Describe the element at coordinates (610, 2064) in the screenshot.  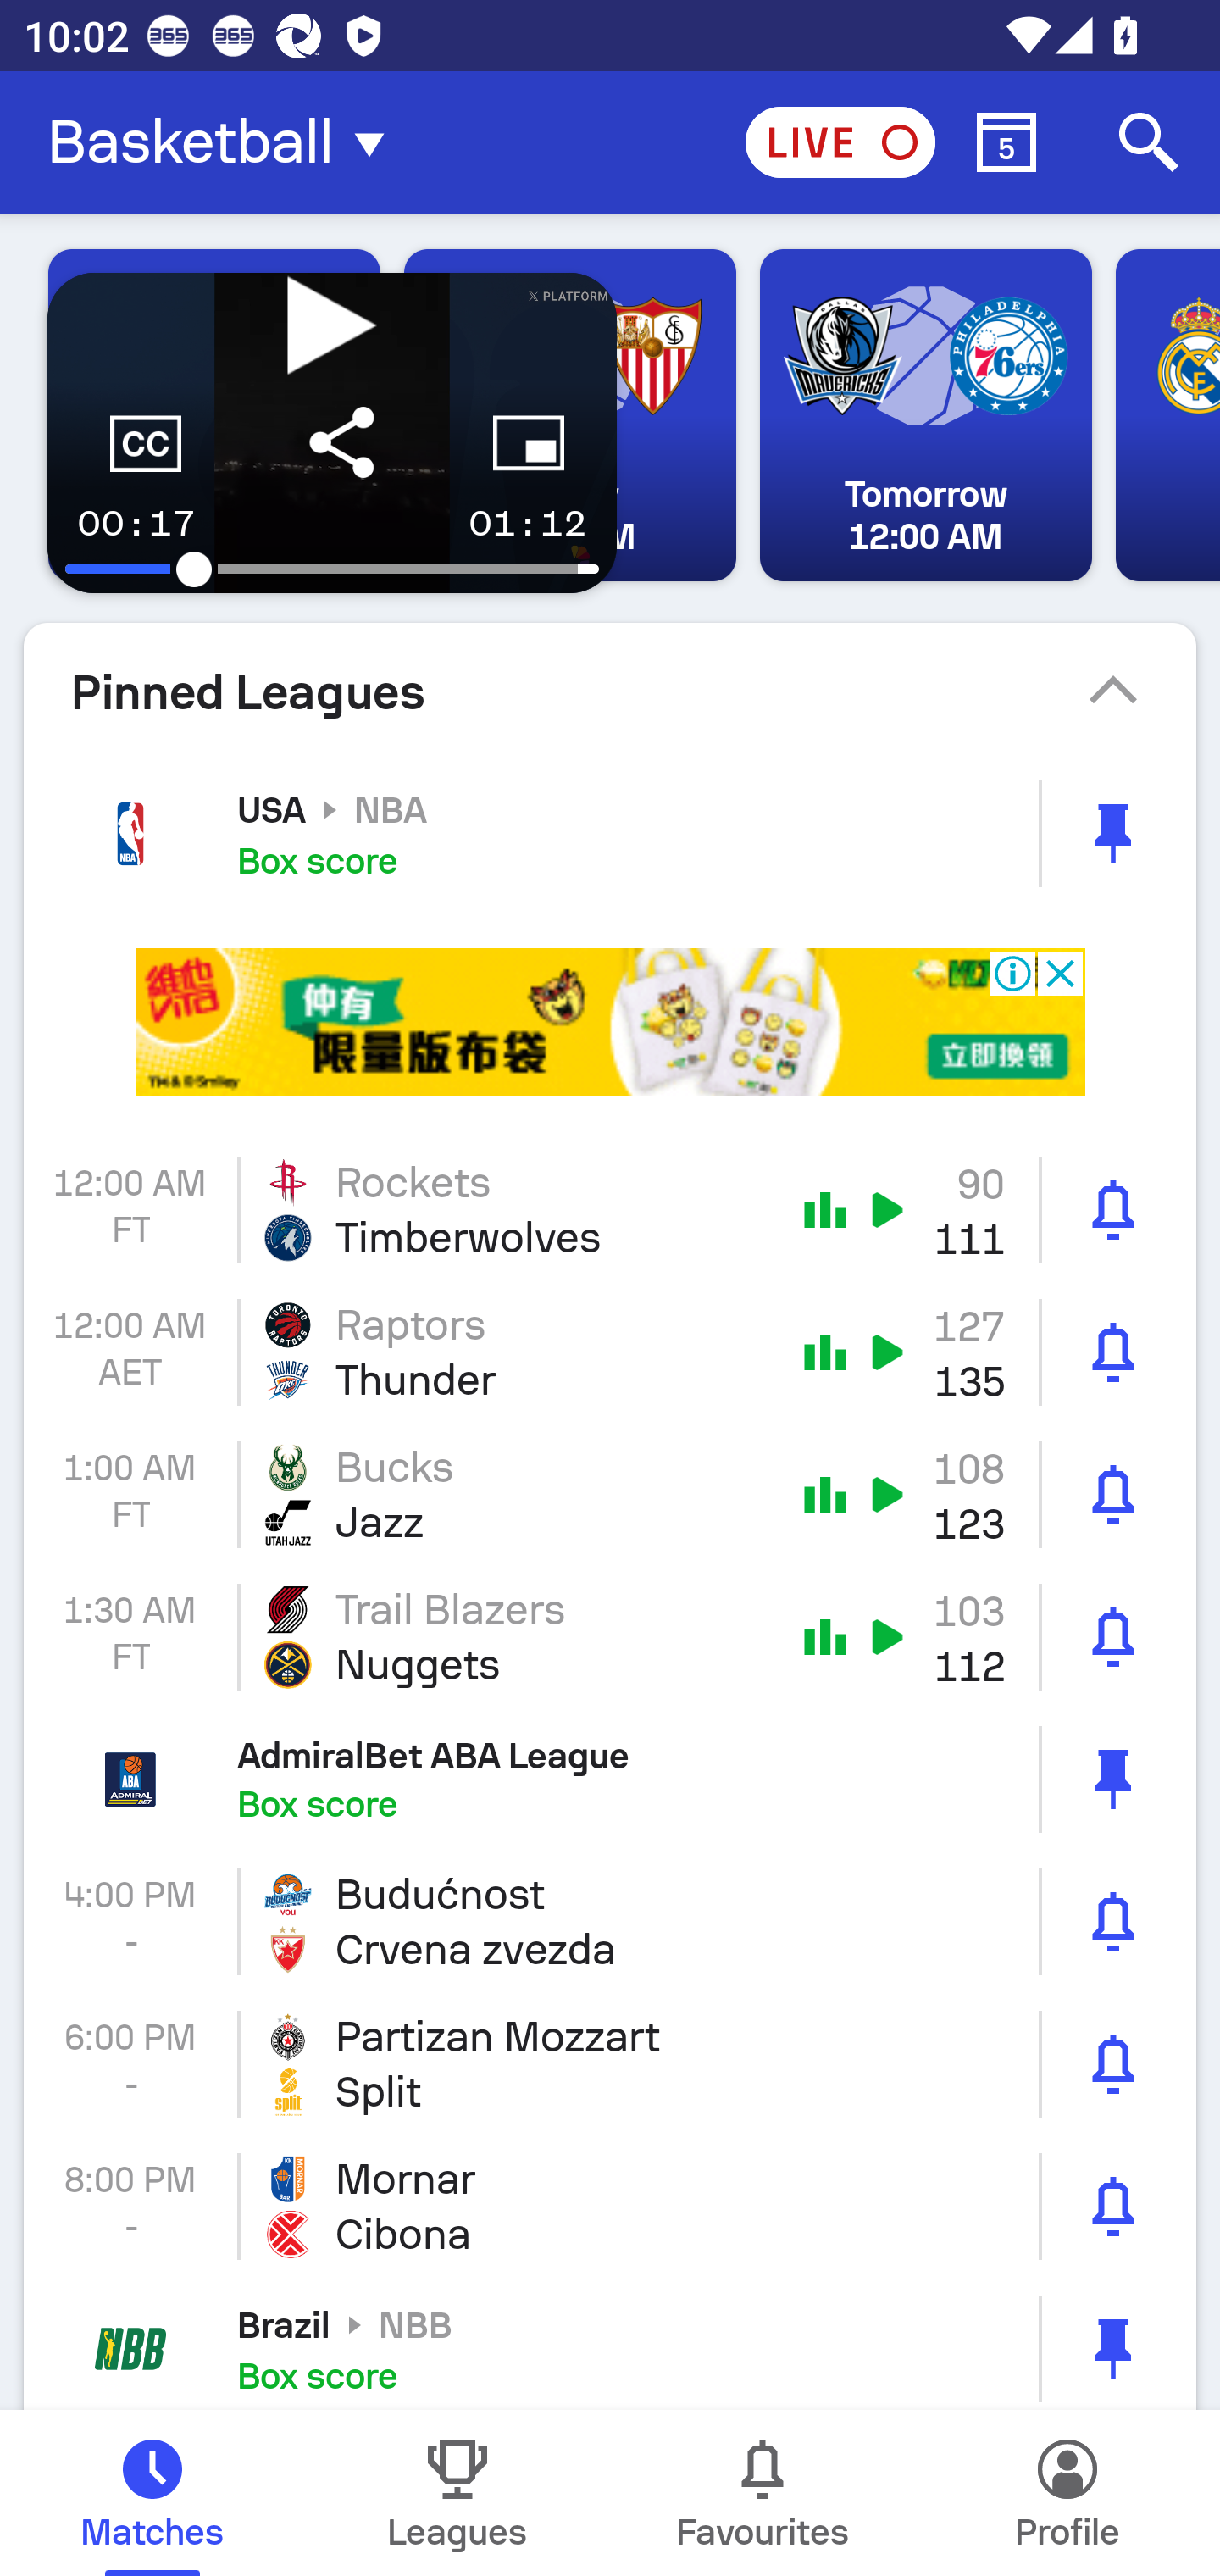
I see `6:00 PM - Partizan Mozzart Split` at that location.